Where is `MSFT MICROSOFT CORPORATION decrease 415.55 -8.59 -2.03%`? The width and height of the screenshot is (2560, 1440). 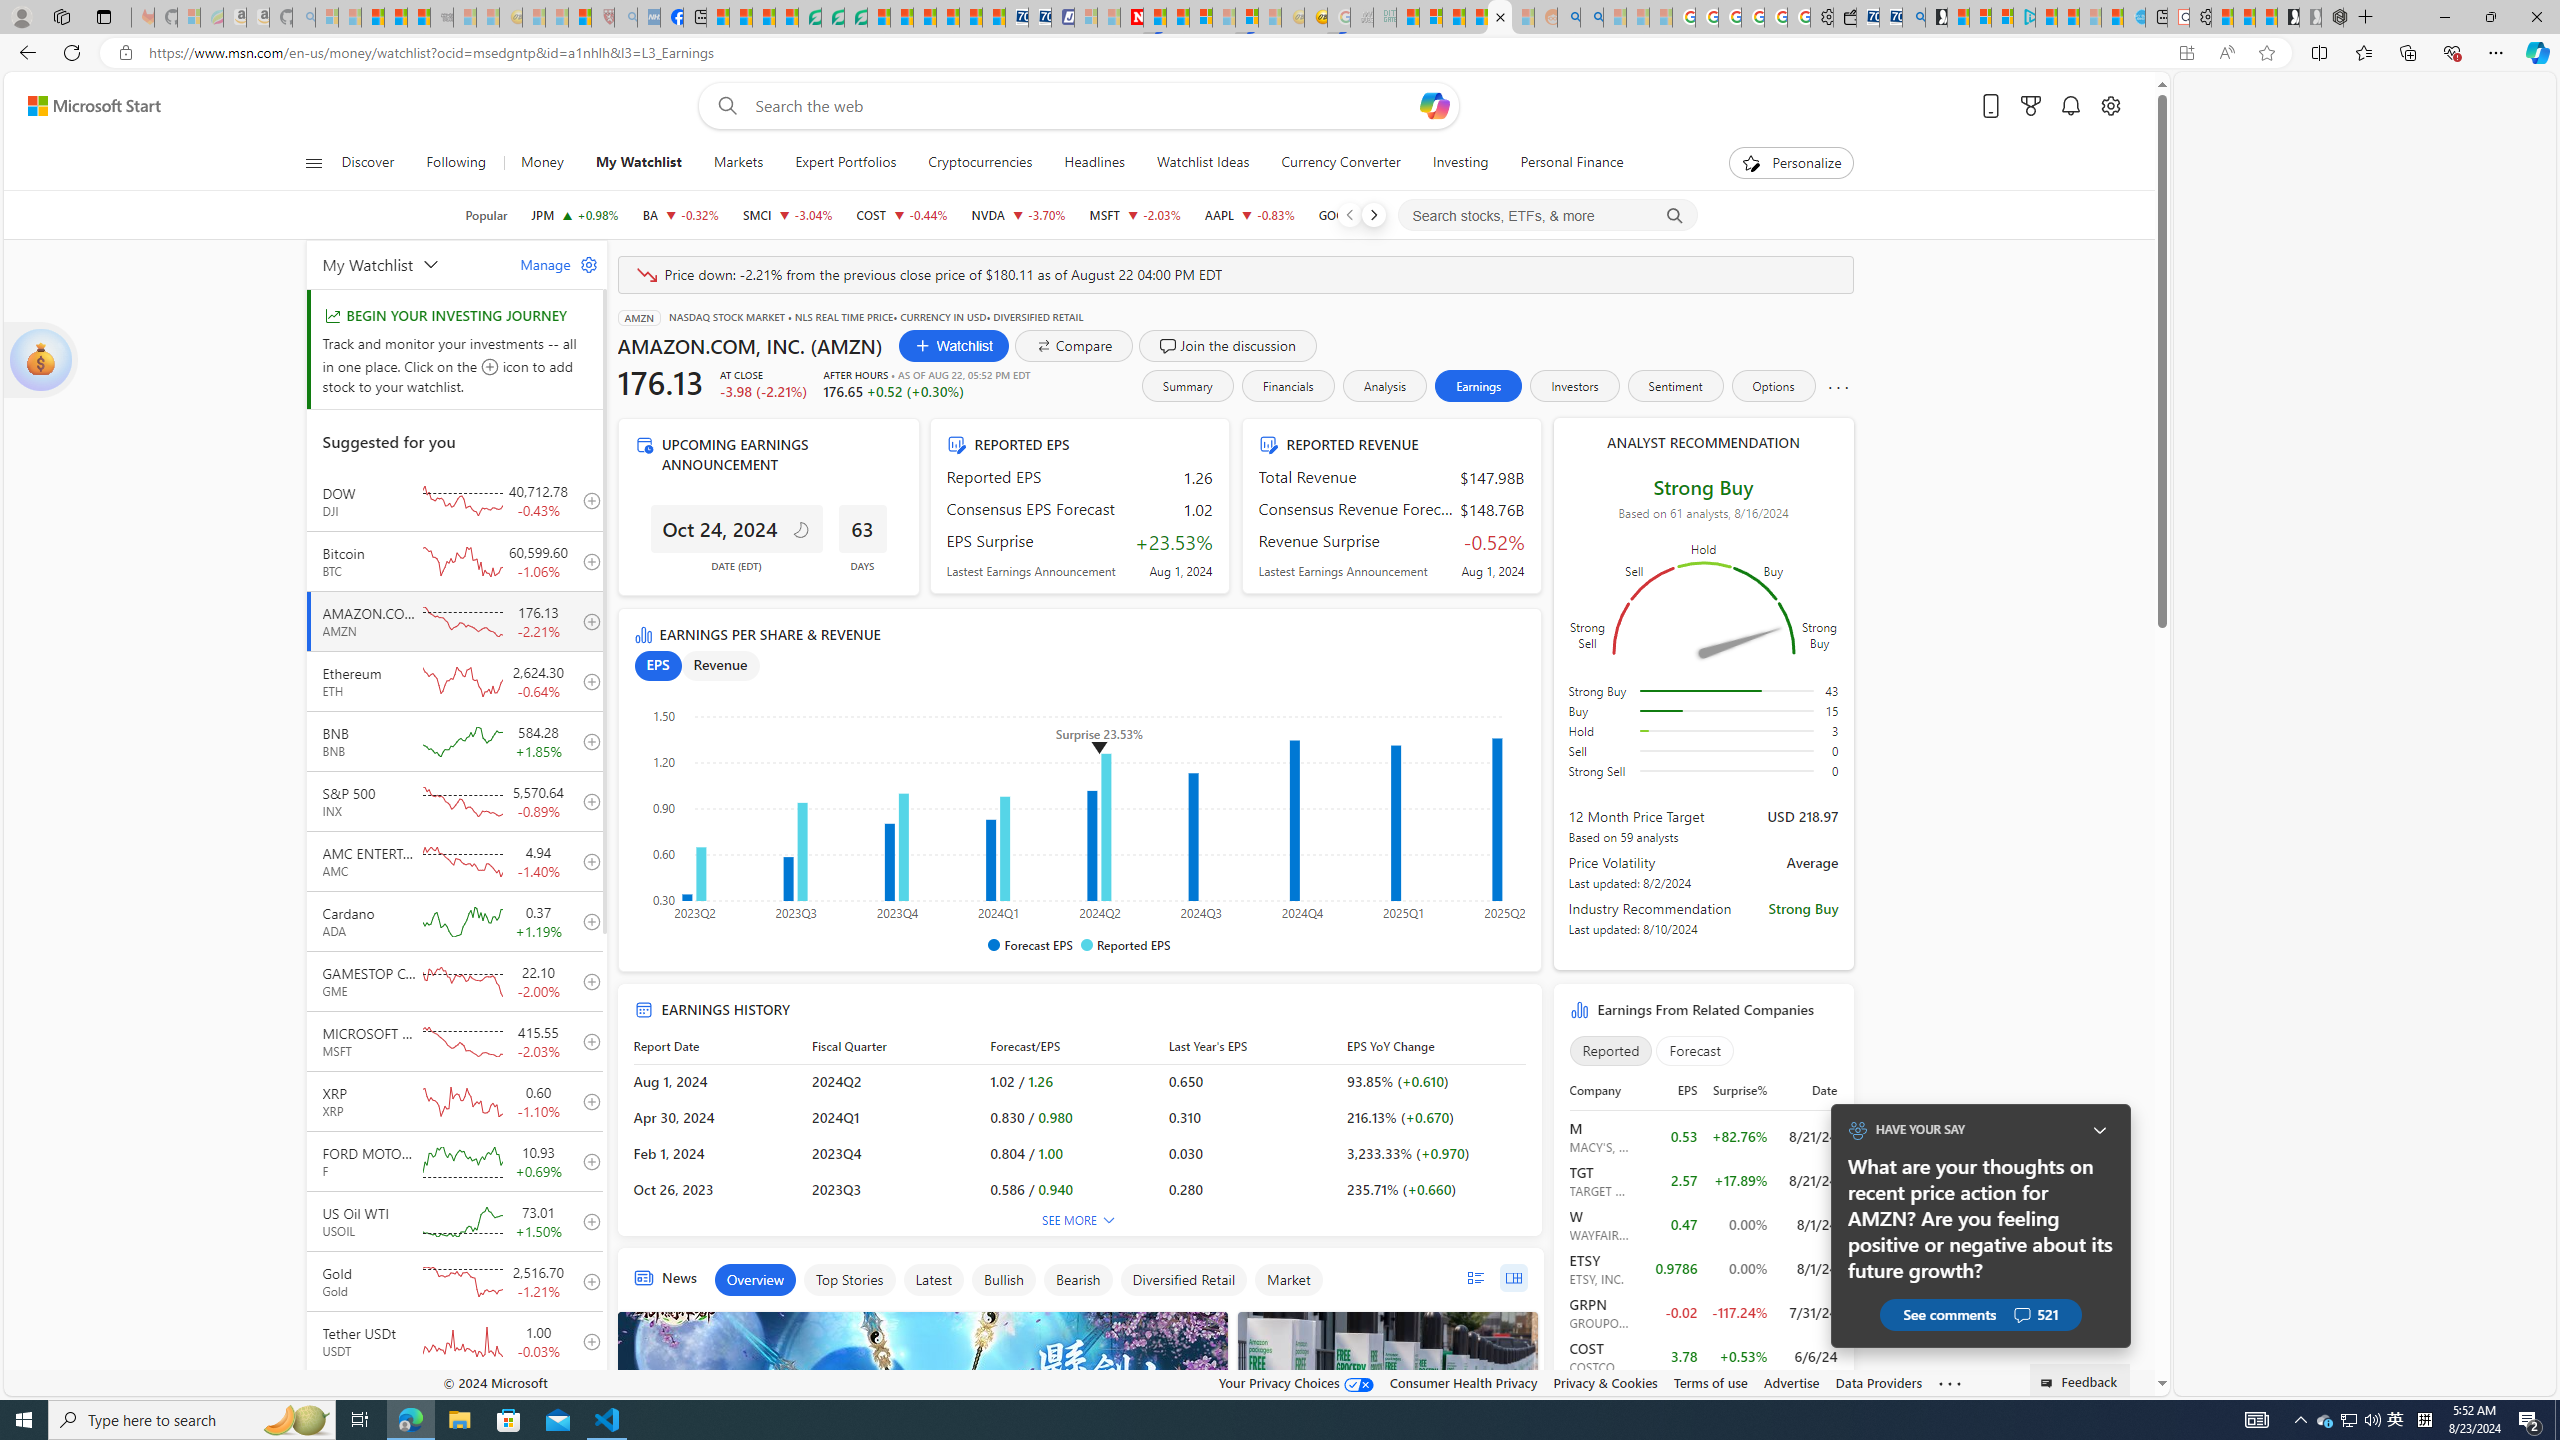
MSFT MICROSOFT CORPORATION decrease 415.55 -8.59 -2.03% is located at coordinates (1134, 215).